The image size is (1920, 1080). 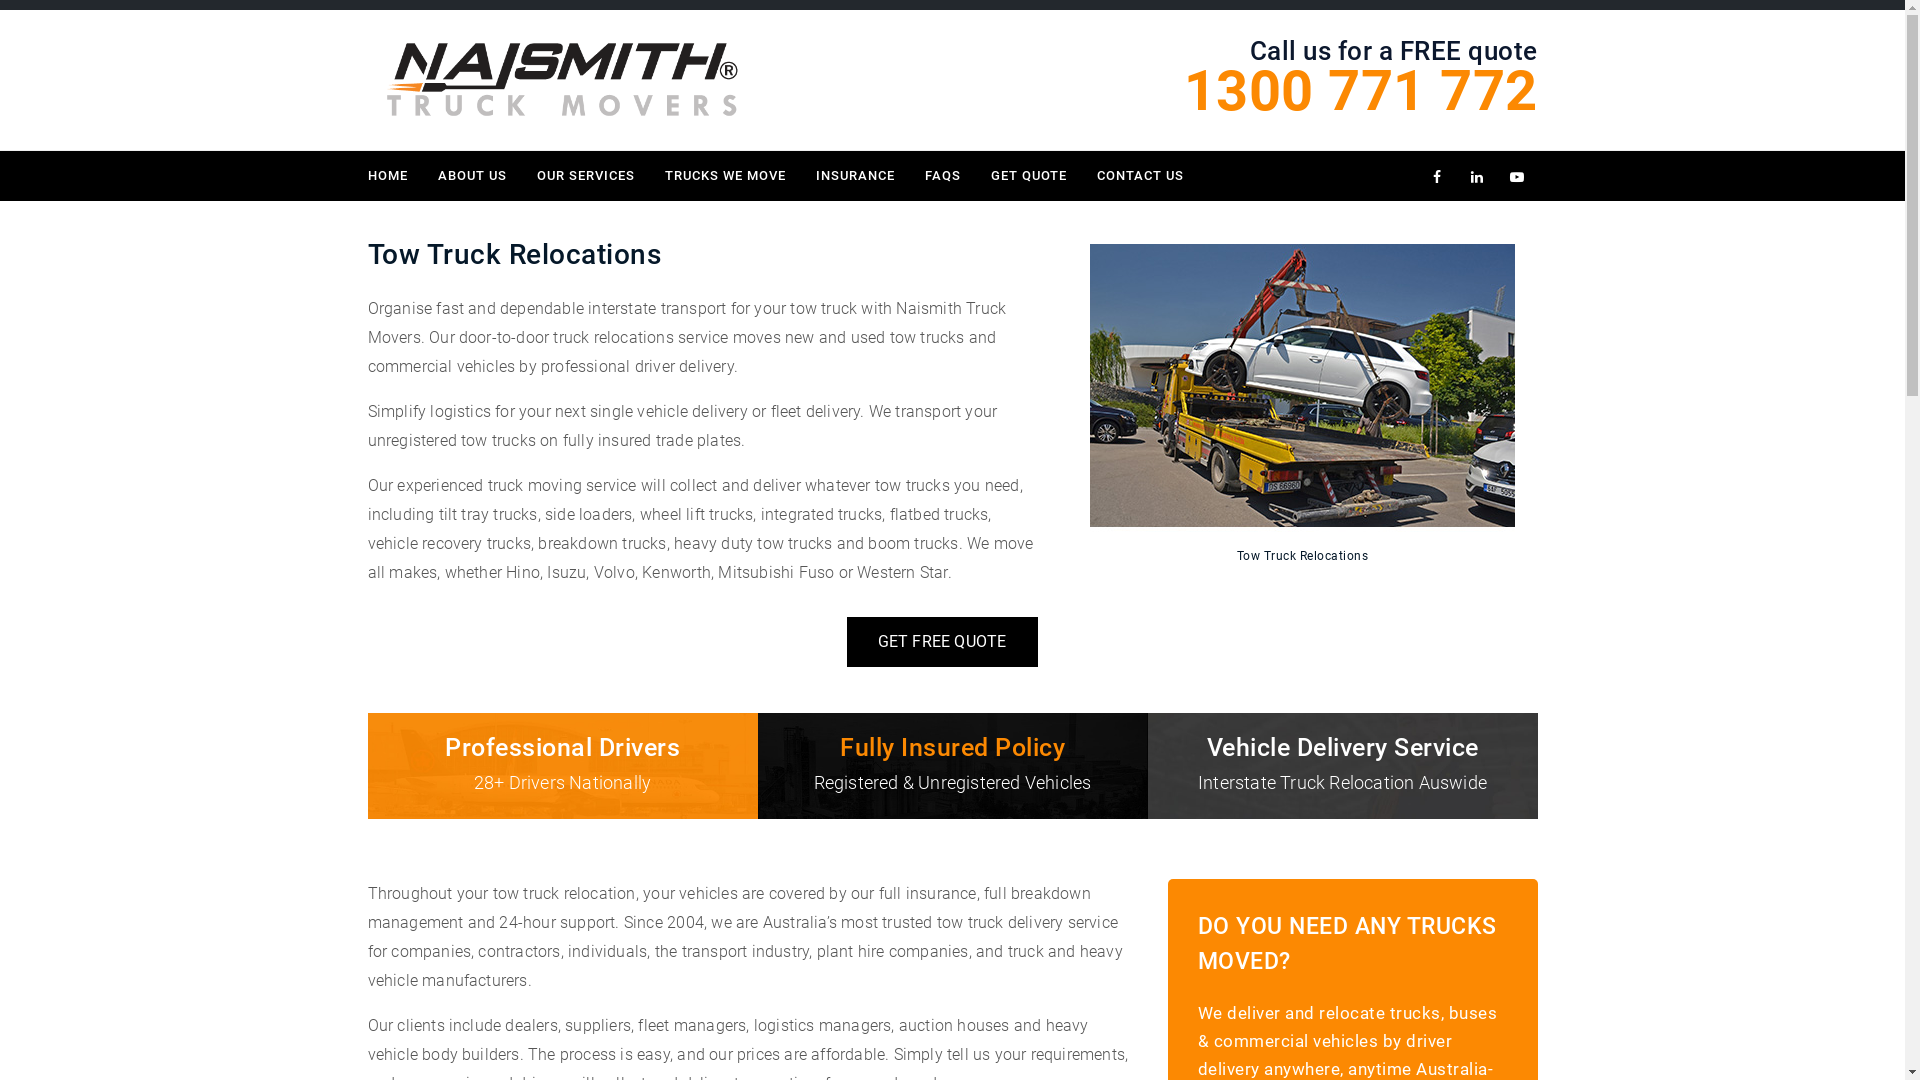 What do you see at coordinates (1140, 176) in the screenshot?
I see `CONTACT US` at bounding box center [1140, 176].